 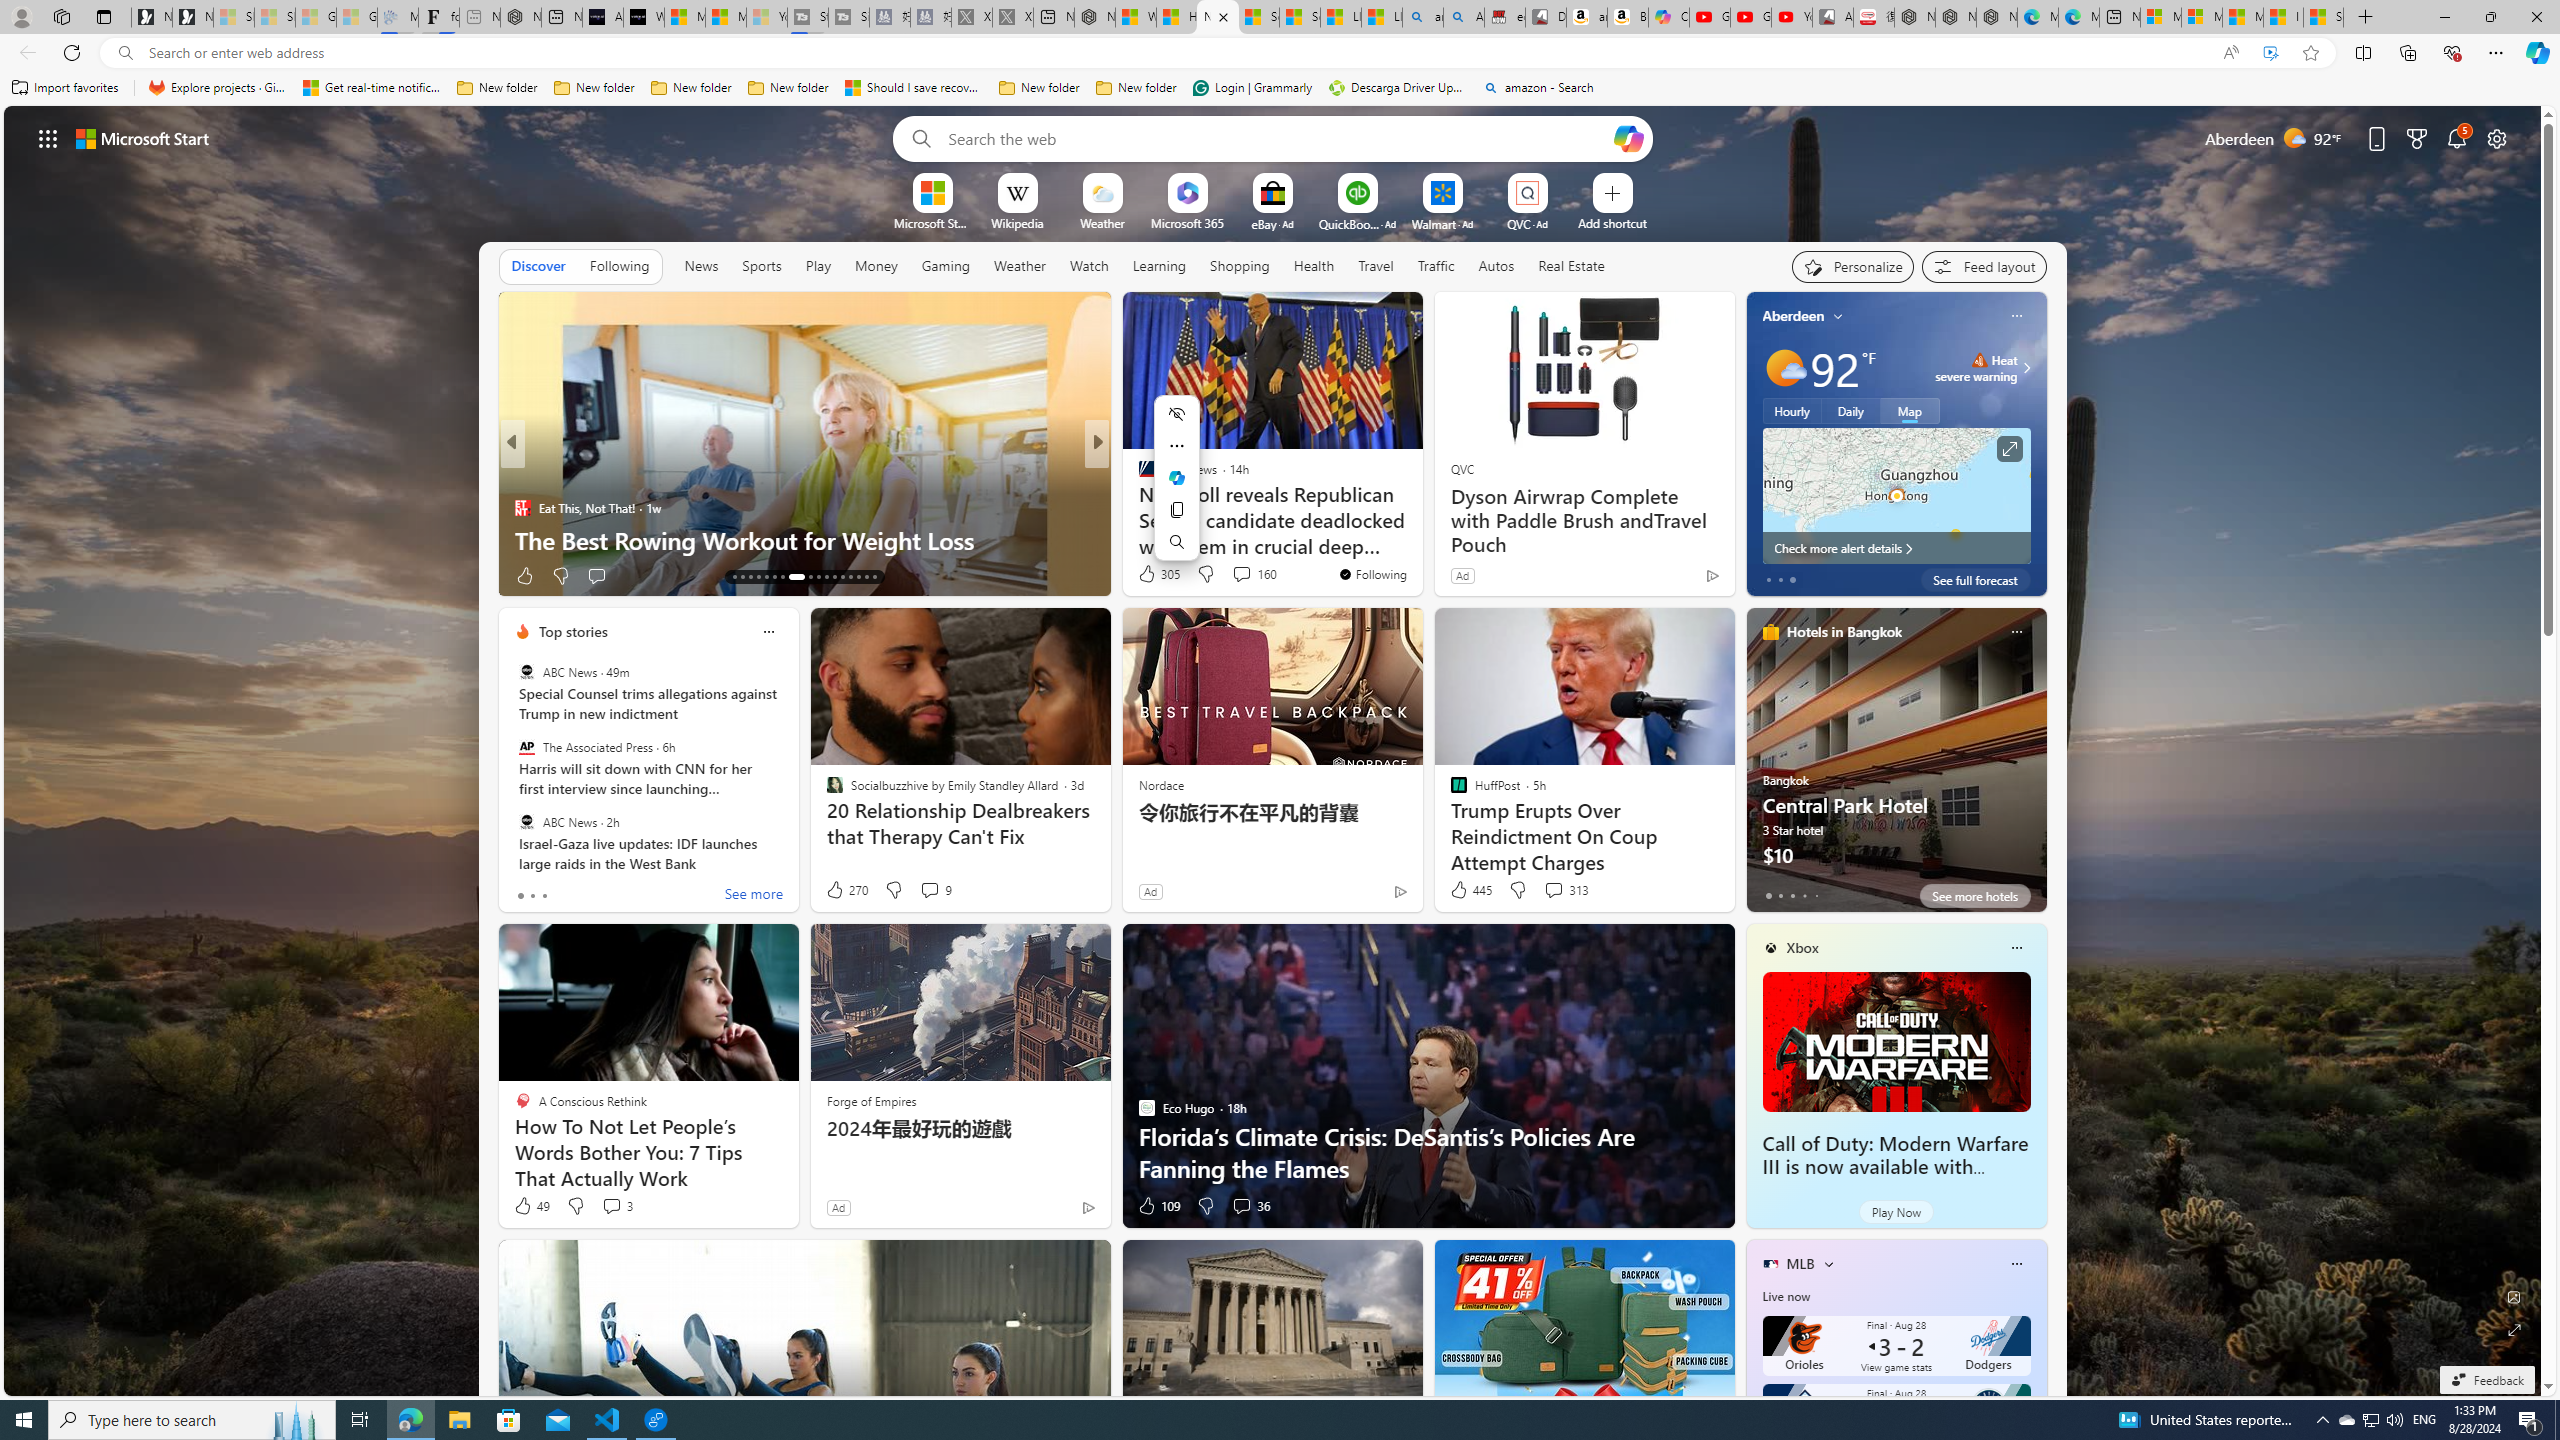 What do you see at coordinates (1020, 266) in the screenshot?
I see `Weather` at bounding box center [1020, 266].